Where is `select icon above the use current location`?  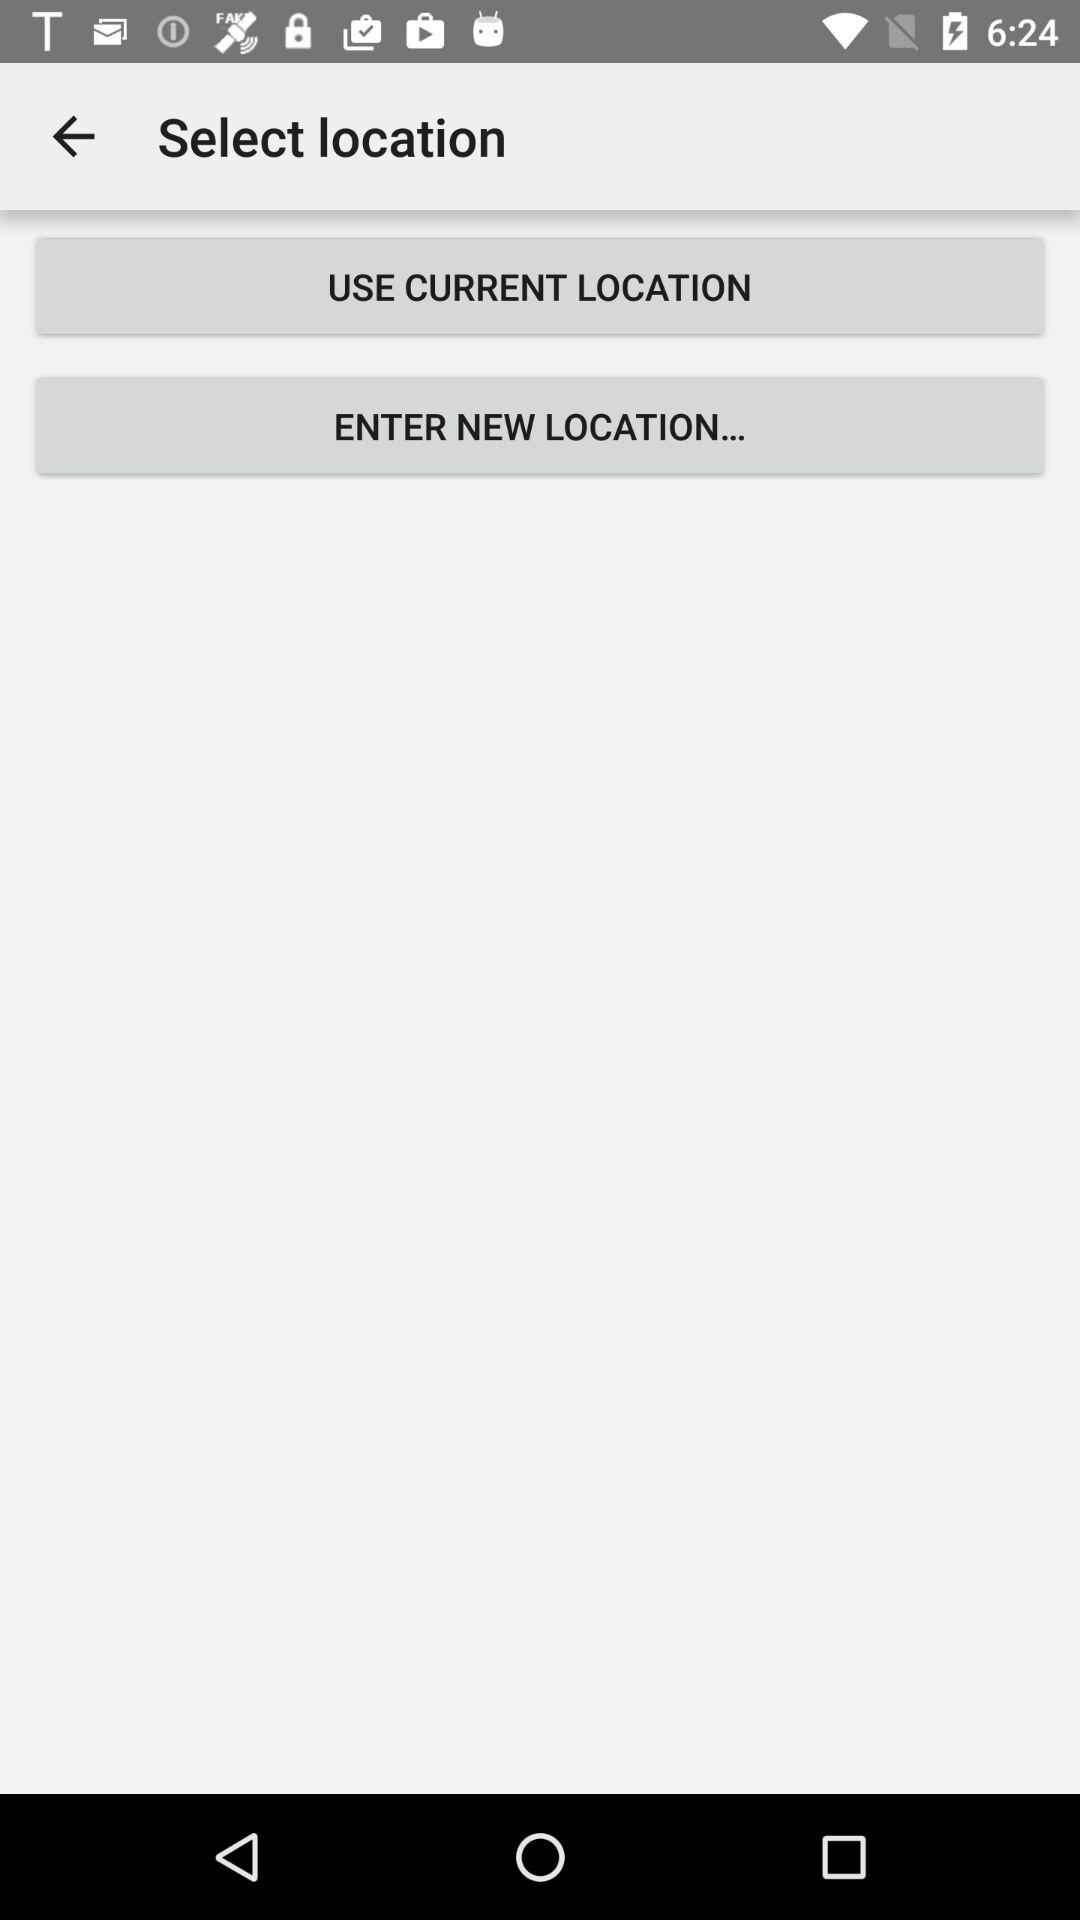 select icon above the use current location is located at coordinates (73, 136).